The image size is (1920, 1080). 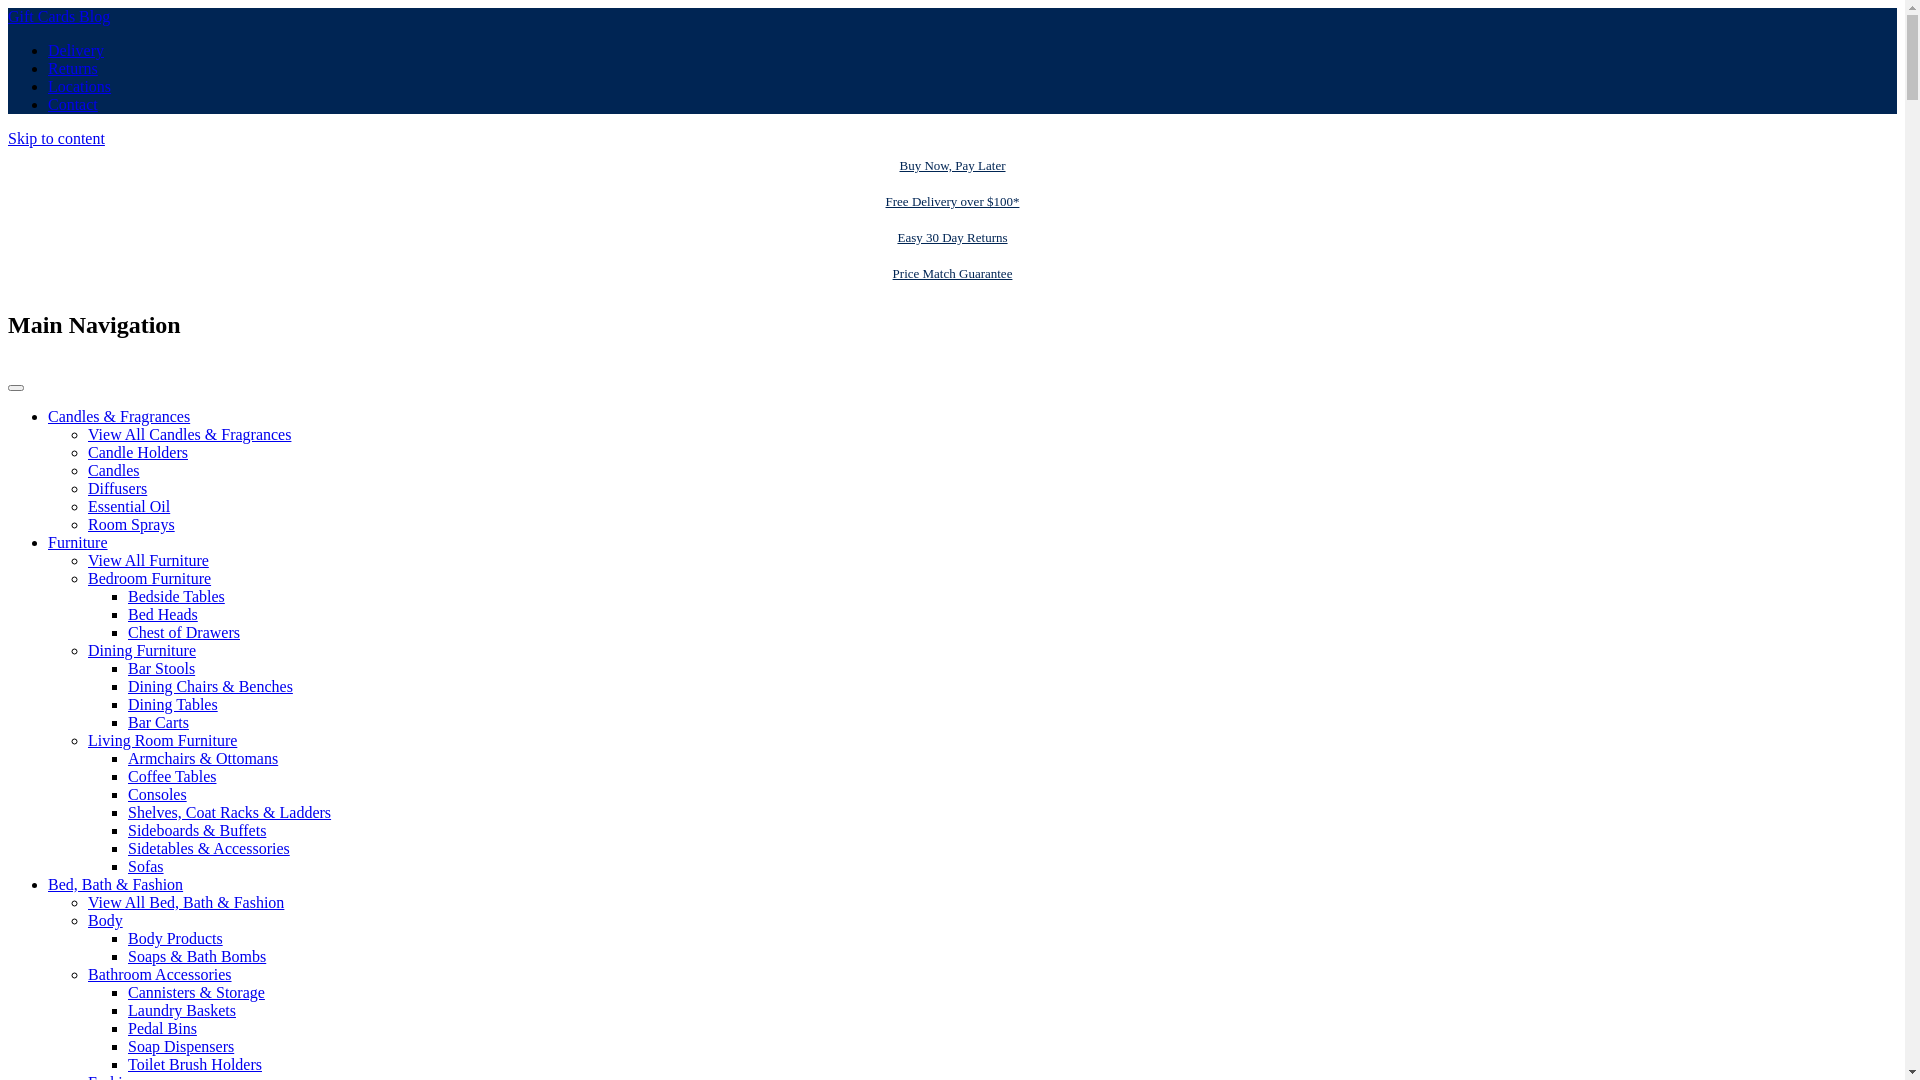 I want to click on Dining Tables, so click(x=173, y=704).